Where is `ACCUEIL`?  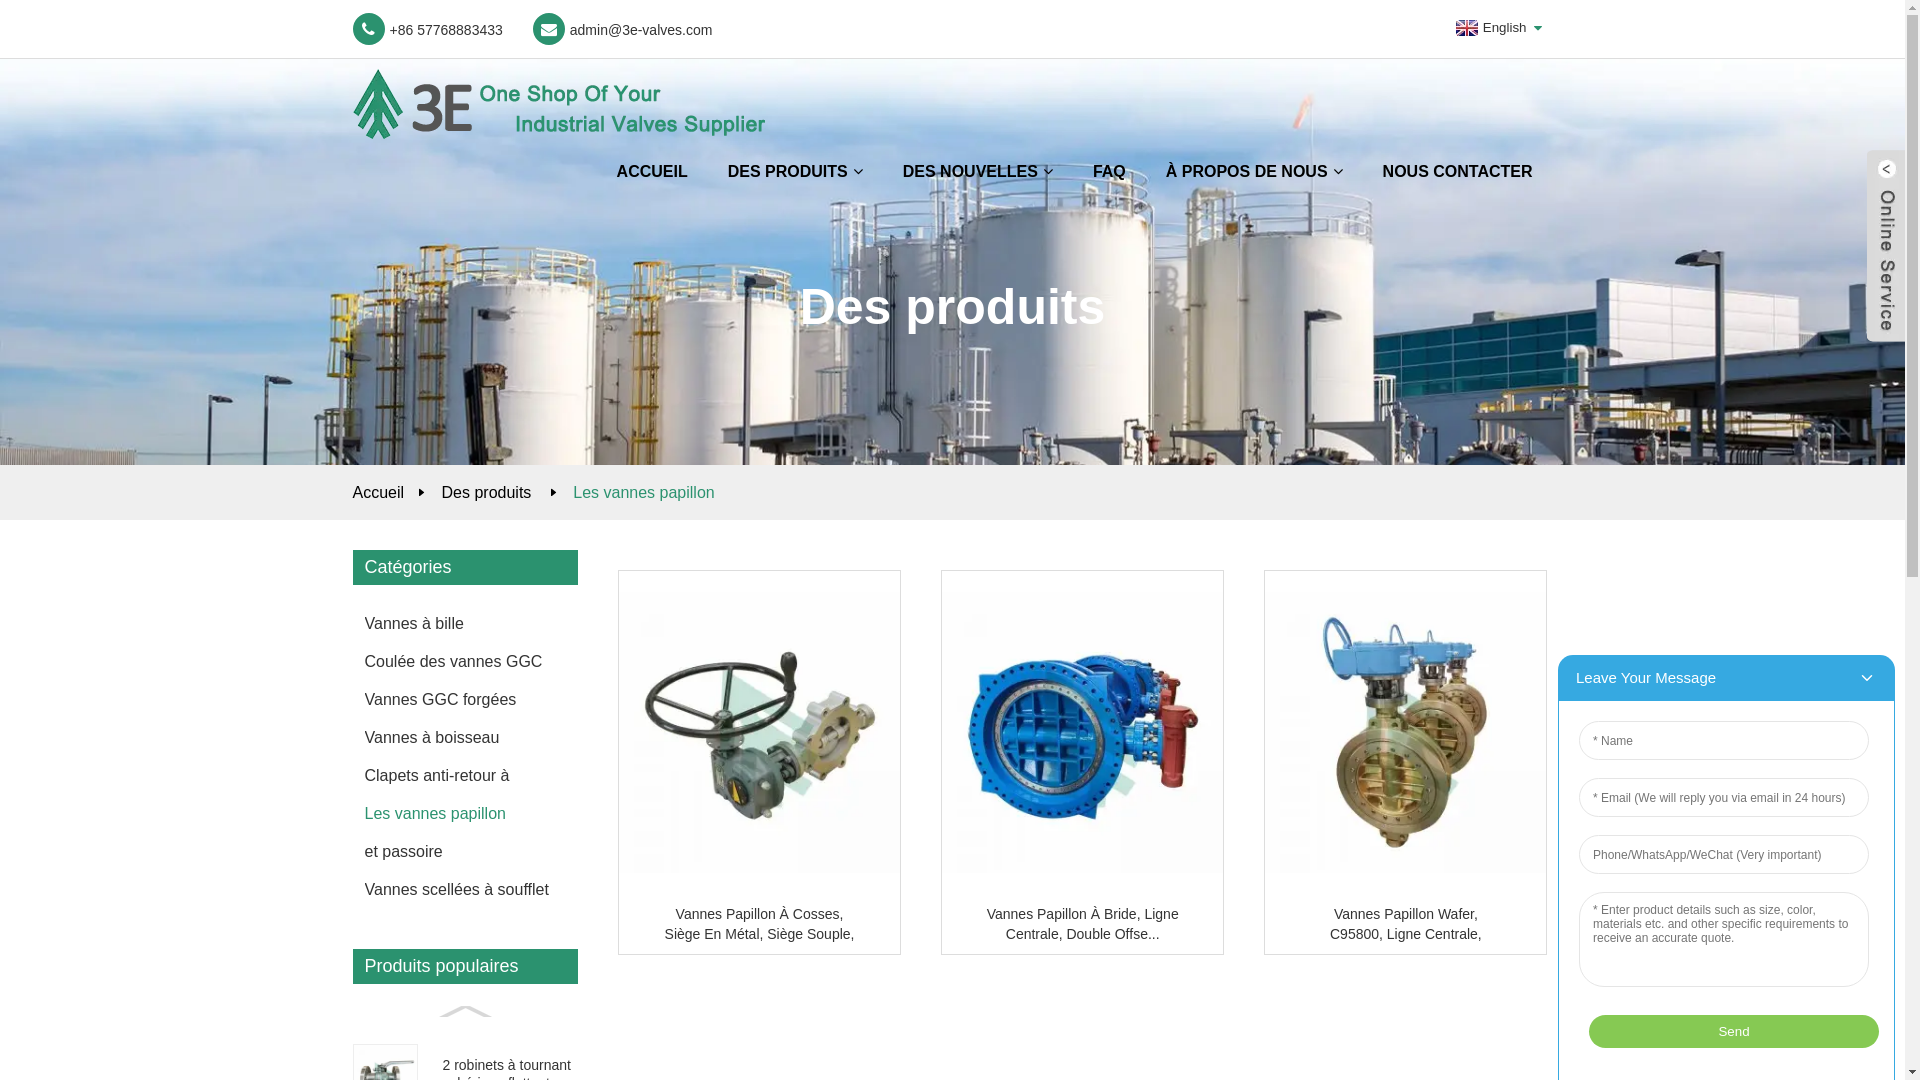 ACCUEIL is located at coordinates (652, 172).